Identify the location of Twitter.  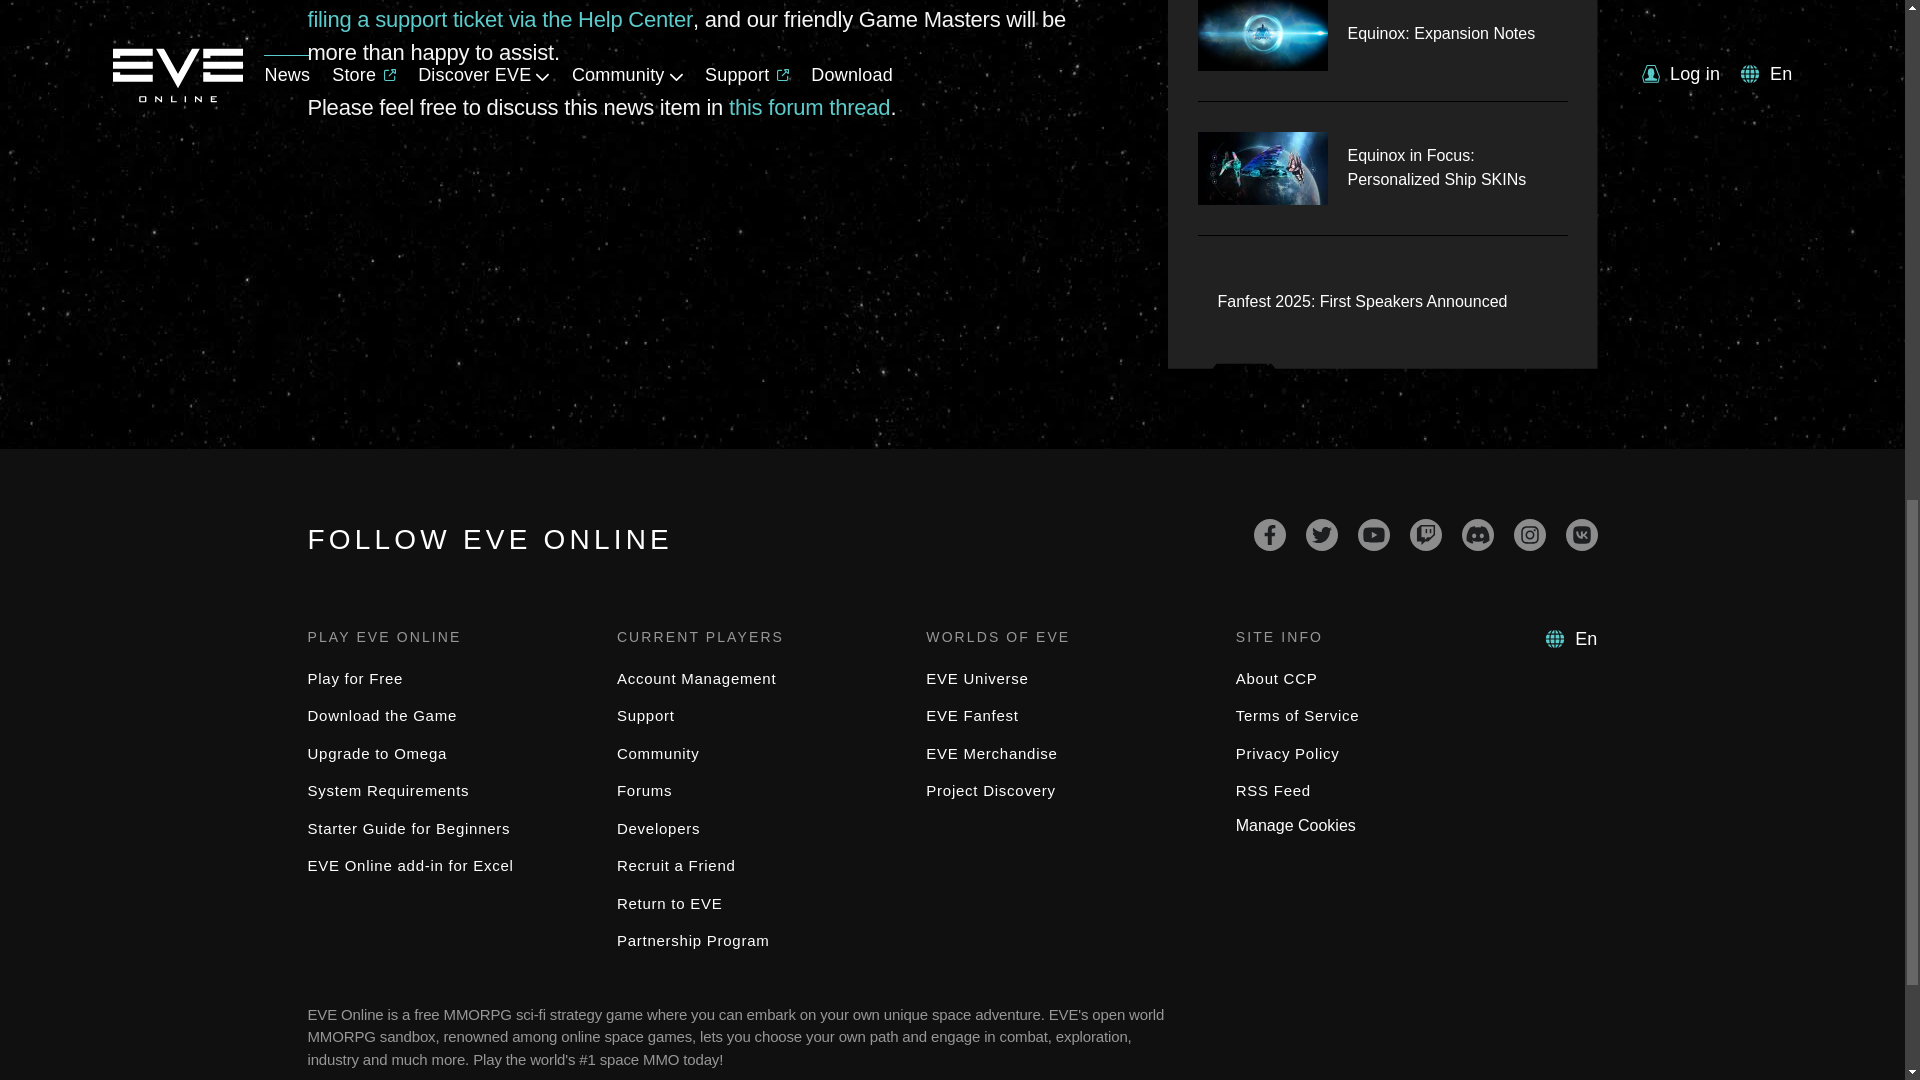
(1322, 534).